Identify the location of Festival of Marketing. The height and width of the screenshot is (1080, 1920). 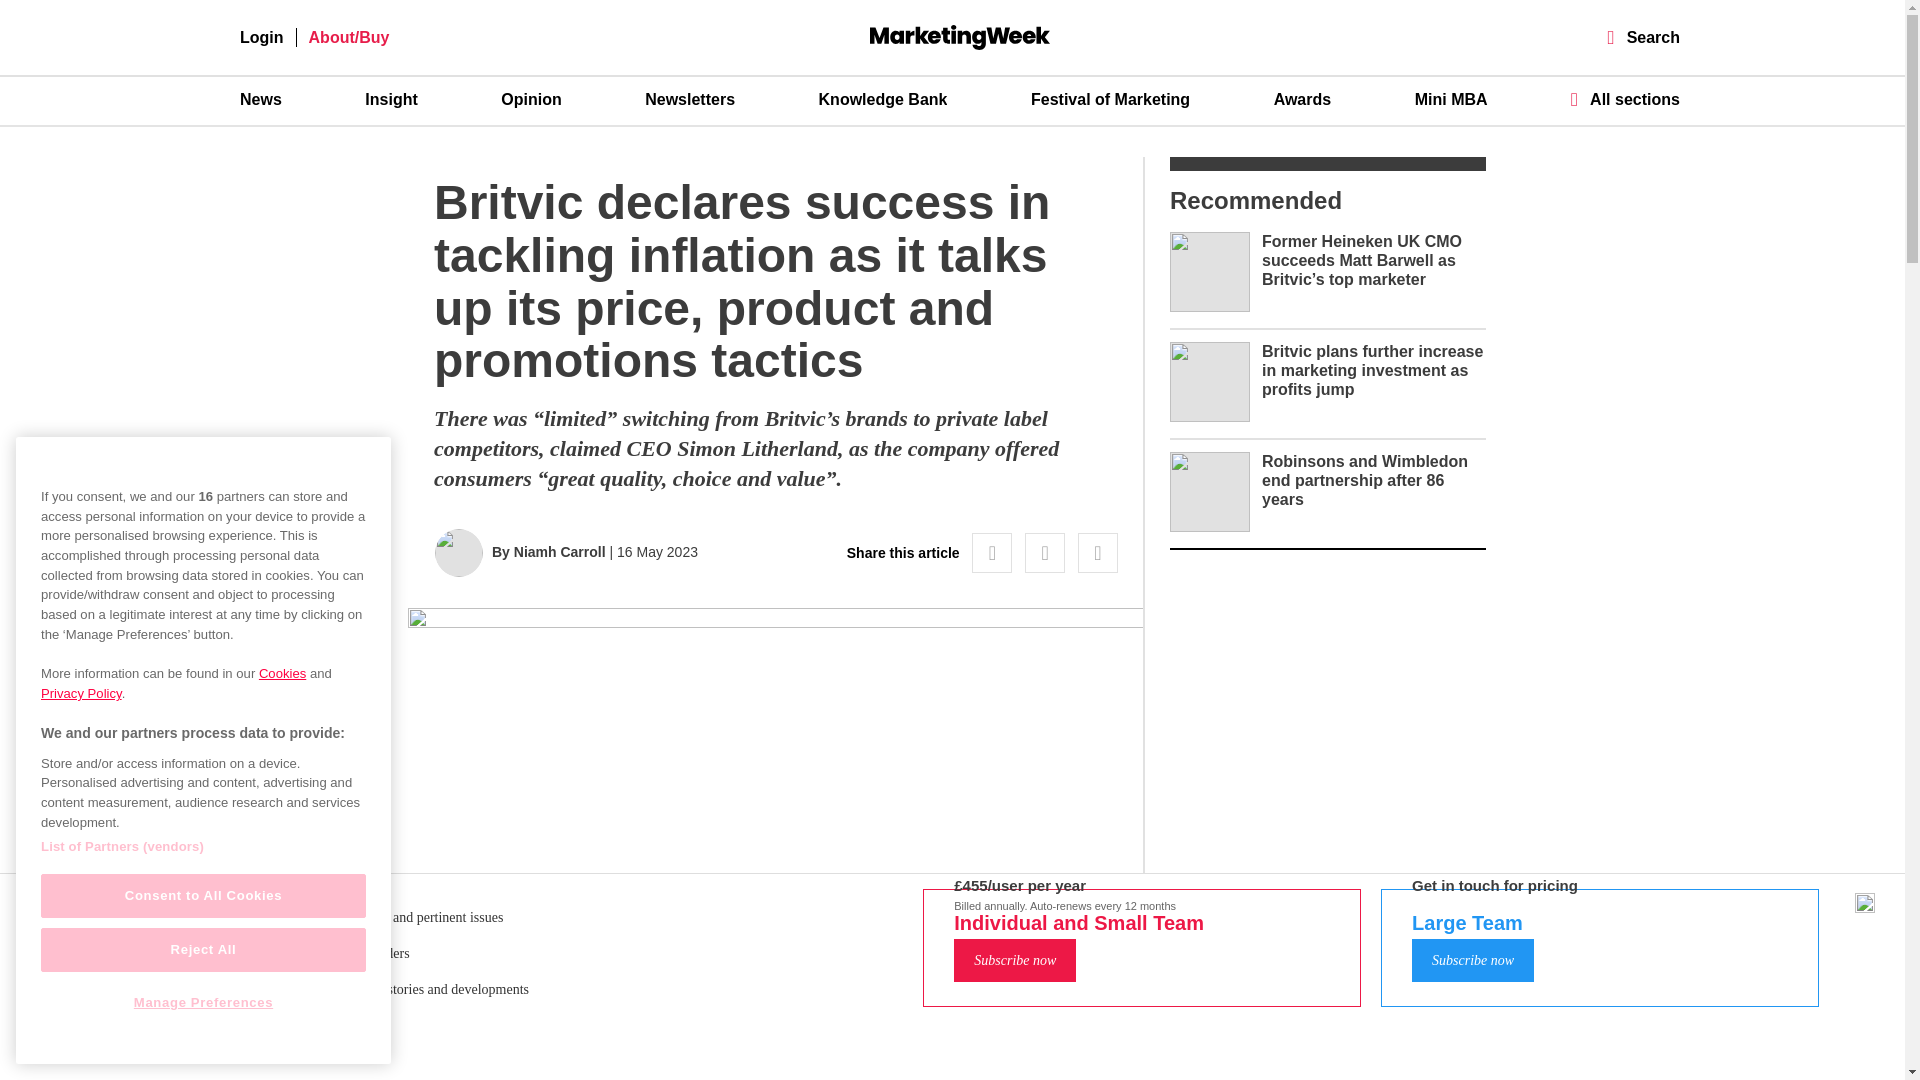
(1110, 100).